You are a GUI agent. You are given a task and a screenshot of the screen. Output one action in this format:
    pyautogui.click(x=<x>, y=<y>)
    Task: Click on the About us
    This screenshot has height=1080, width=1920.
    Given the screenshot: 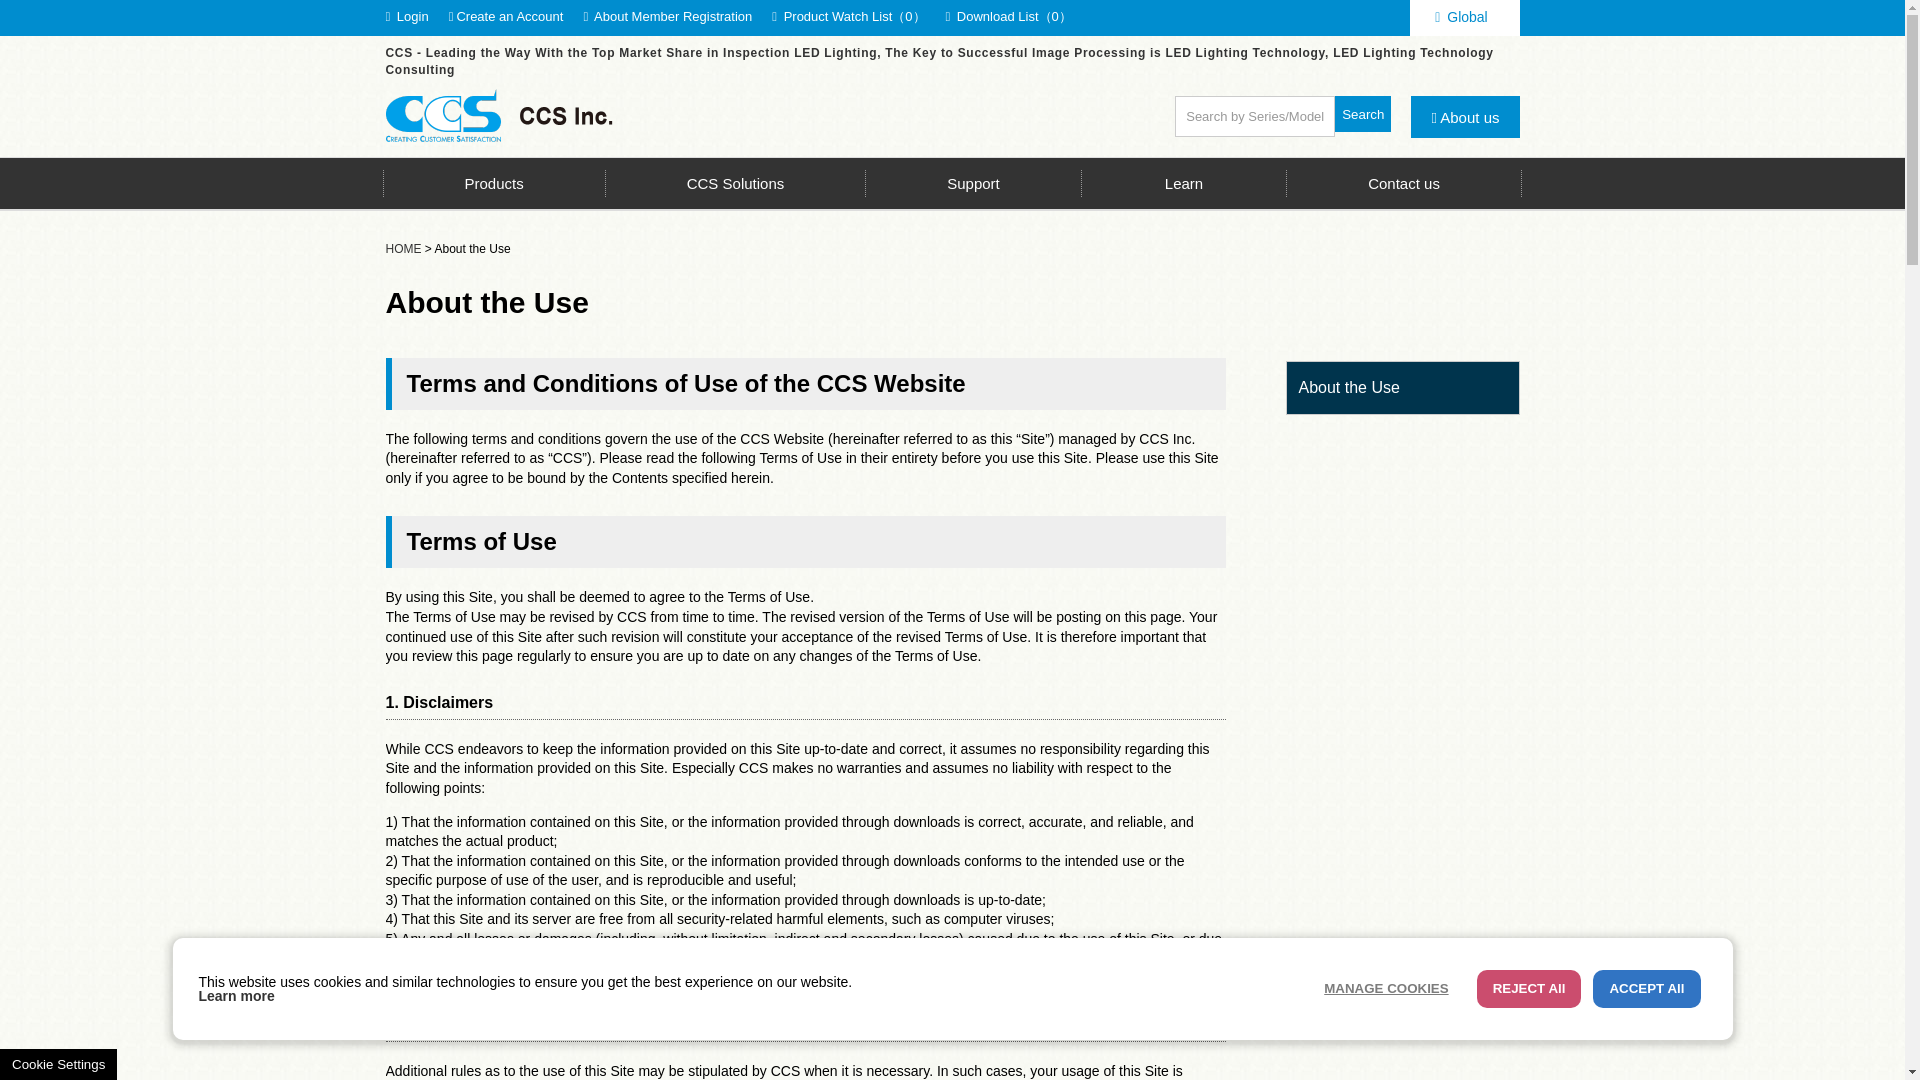 What is the action you would take?
    pyautogui.click(x=1464, y=117)
    